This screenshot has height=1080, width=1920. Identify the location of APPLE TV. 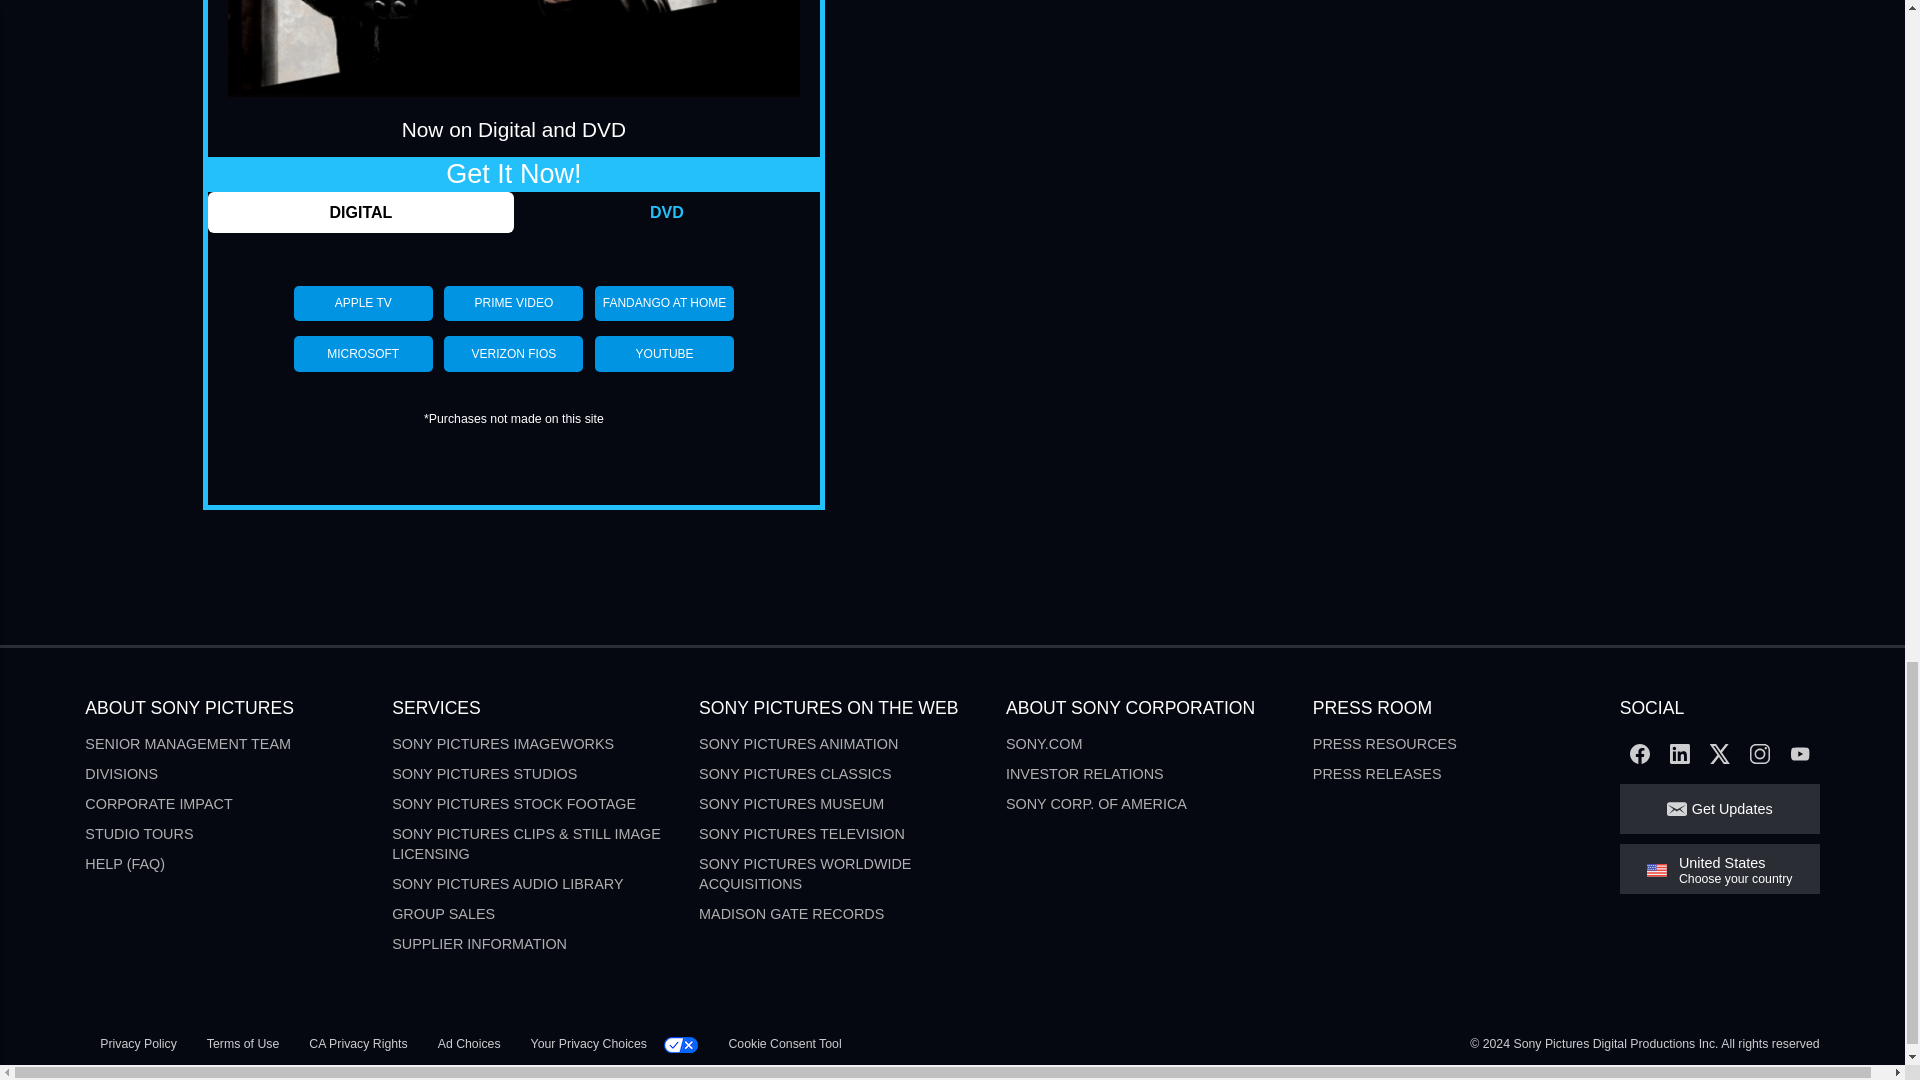
(363, 303).